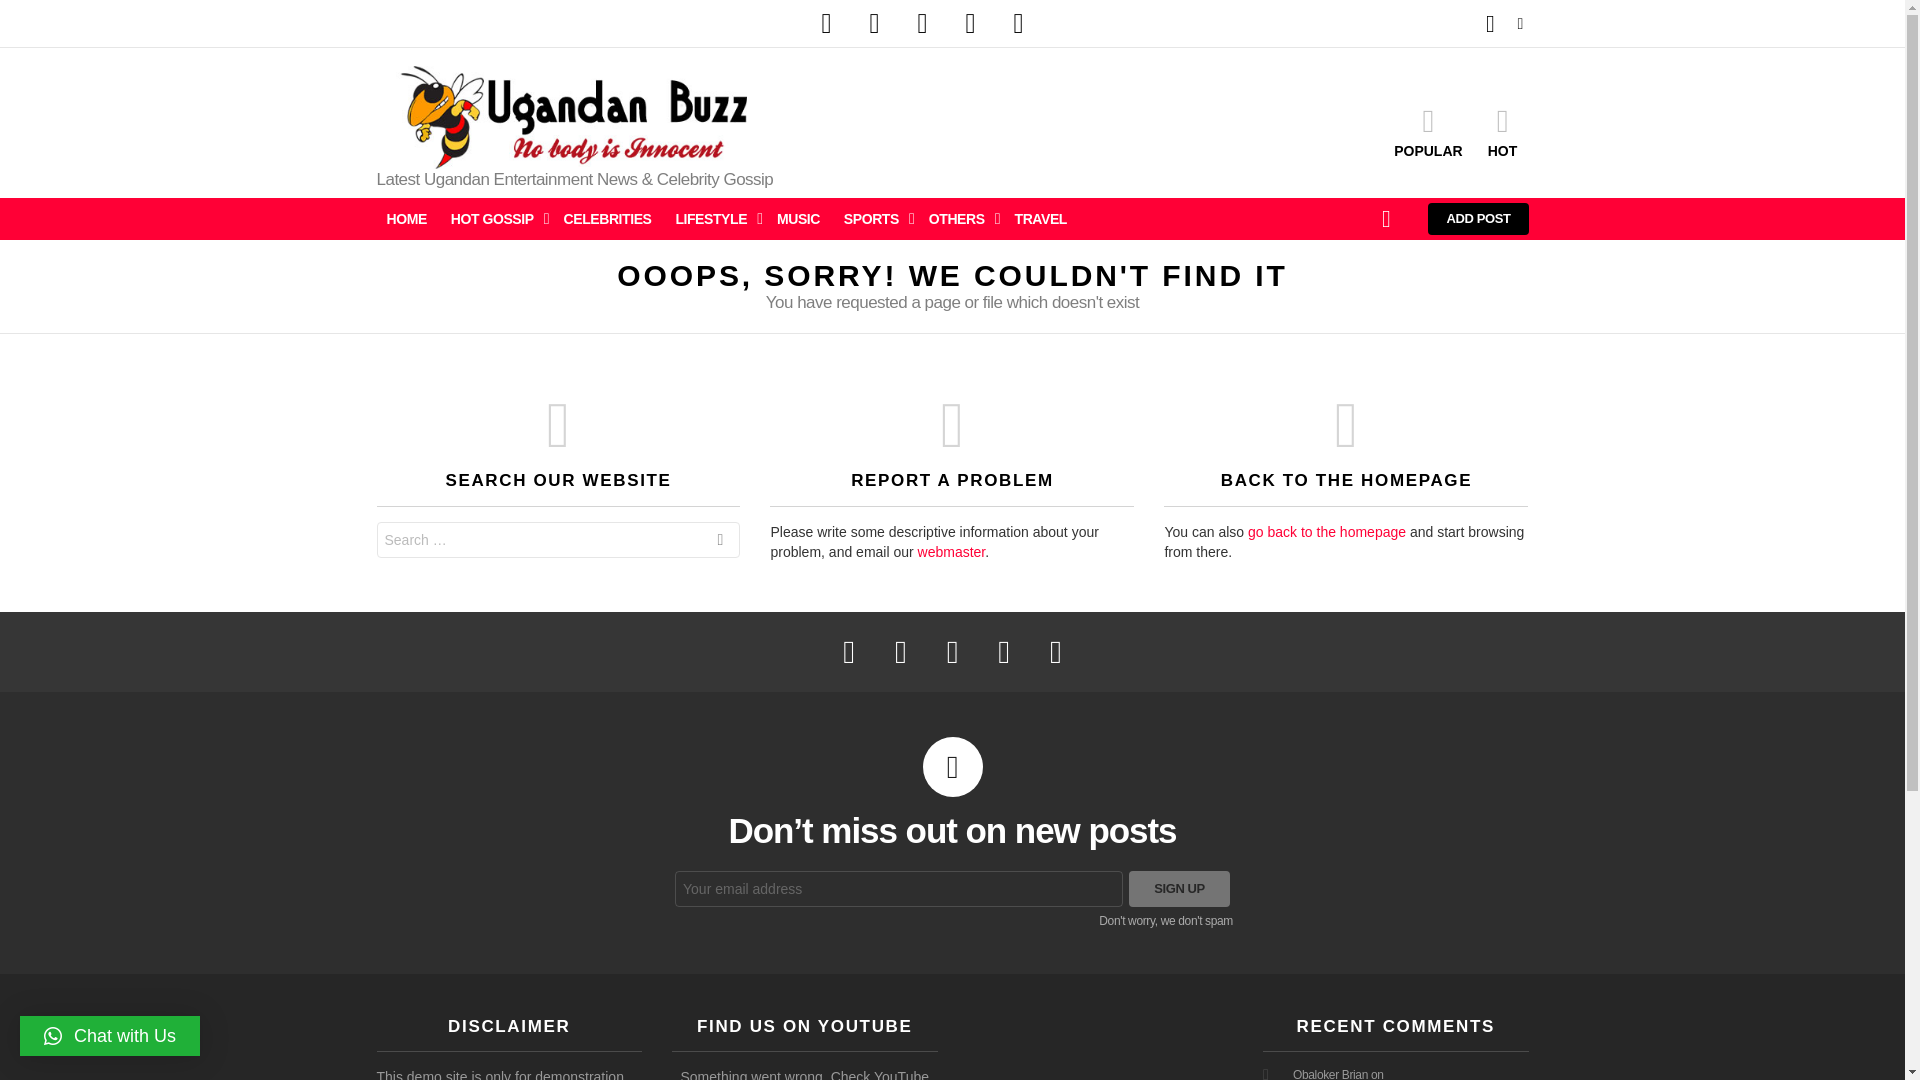 This screenshot has height=1080, width=1920. Describe the element at coordinates (874, 219) in the screenshot. I see `SPORTS` at that location.